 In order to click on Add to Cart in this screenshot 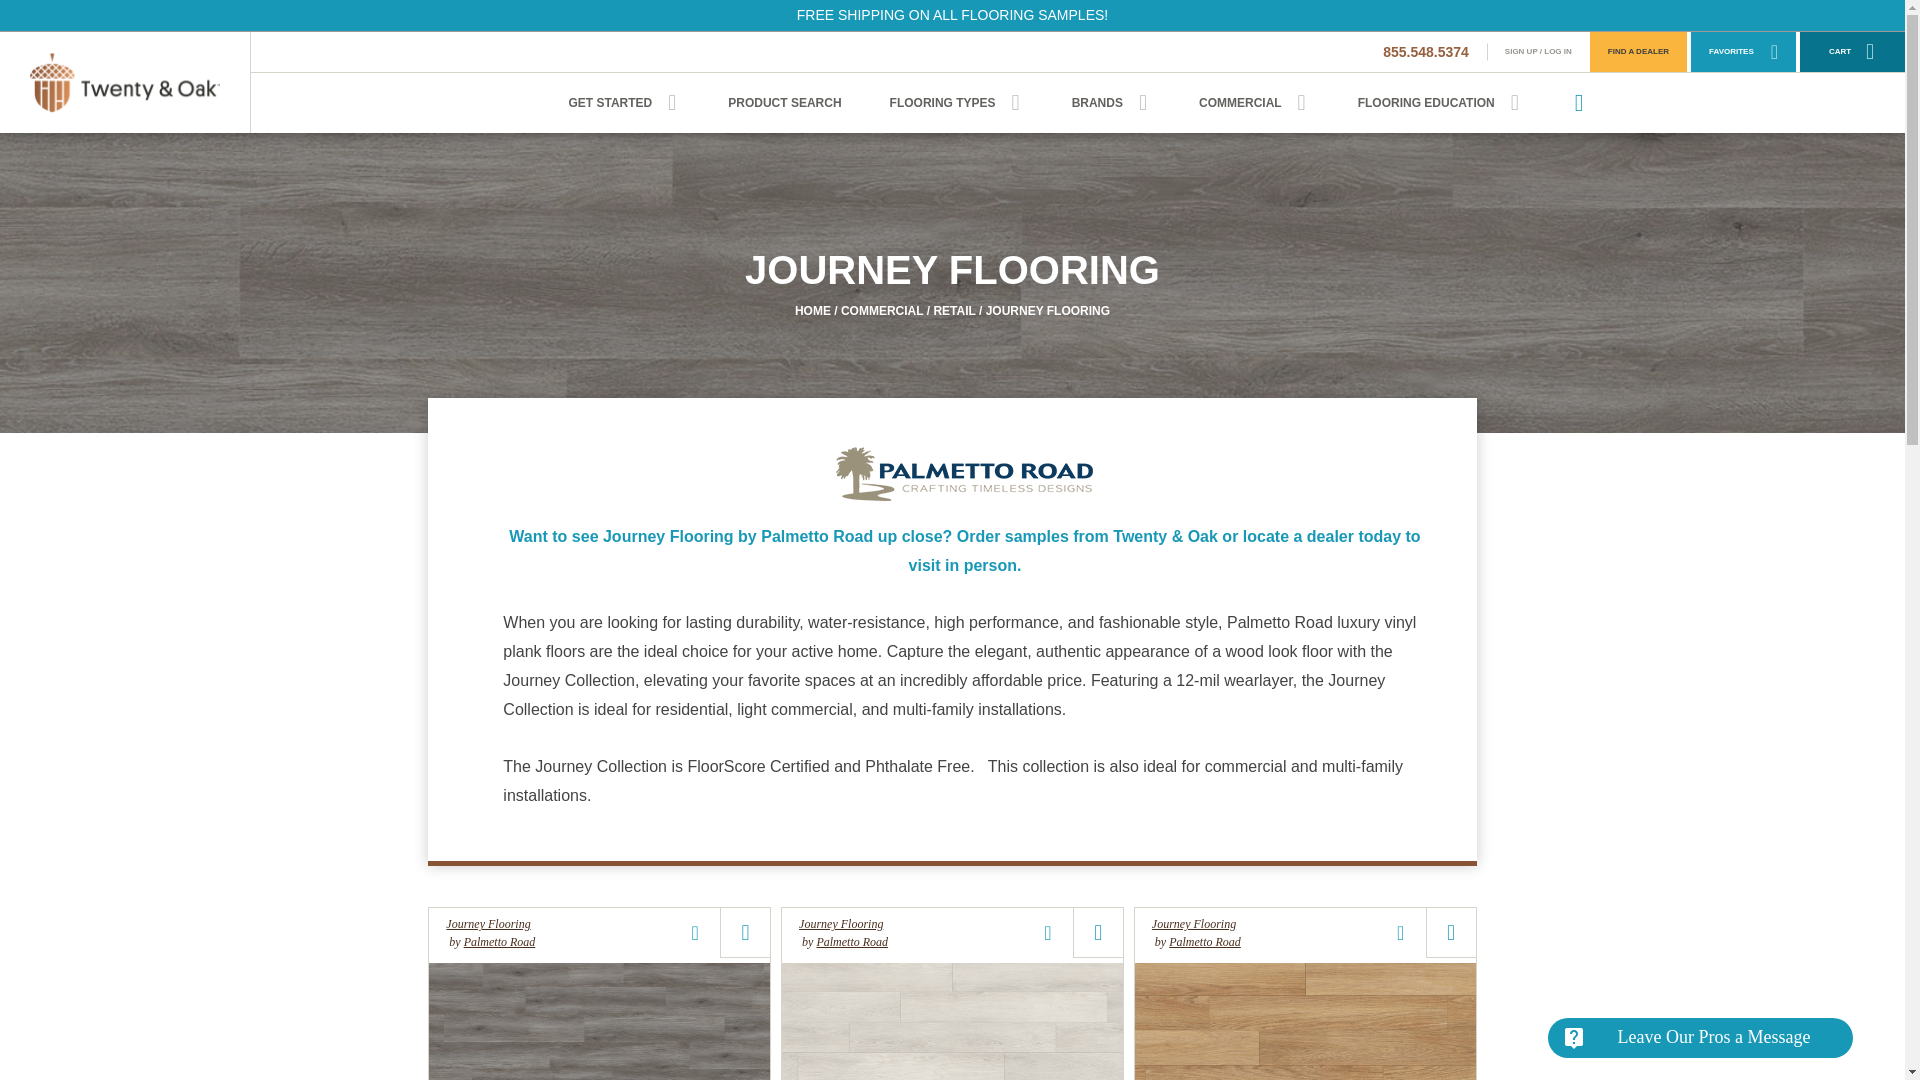, I will do `click(745, 932)`.